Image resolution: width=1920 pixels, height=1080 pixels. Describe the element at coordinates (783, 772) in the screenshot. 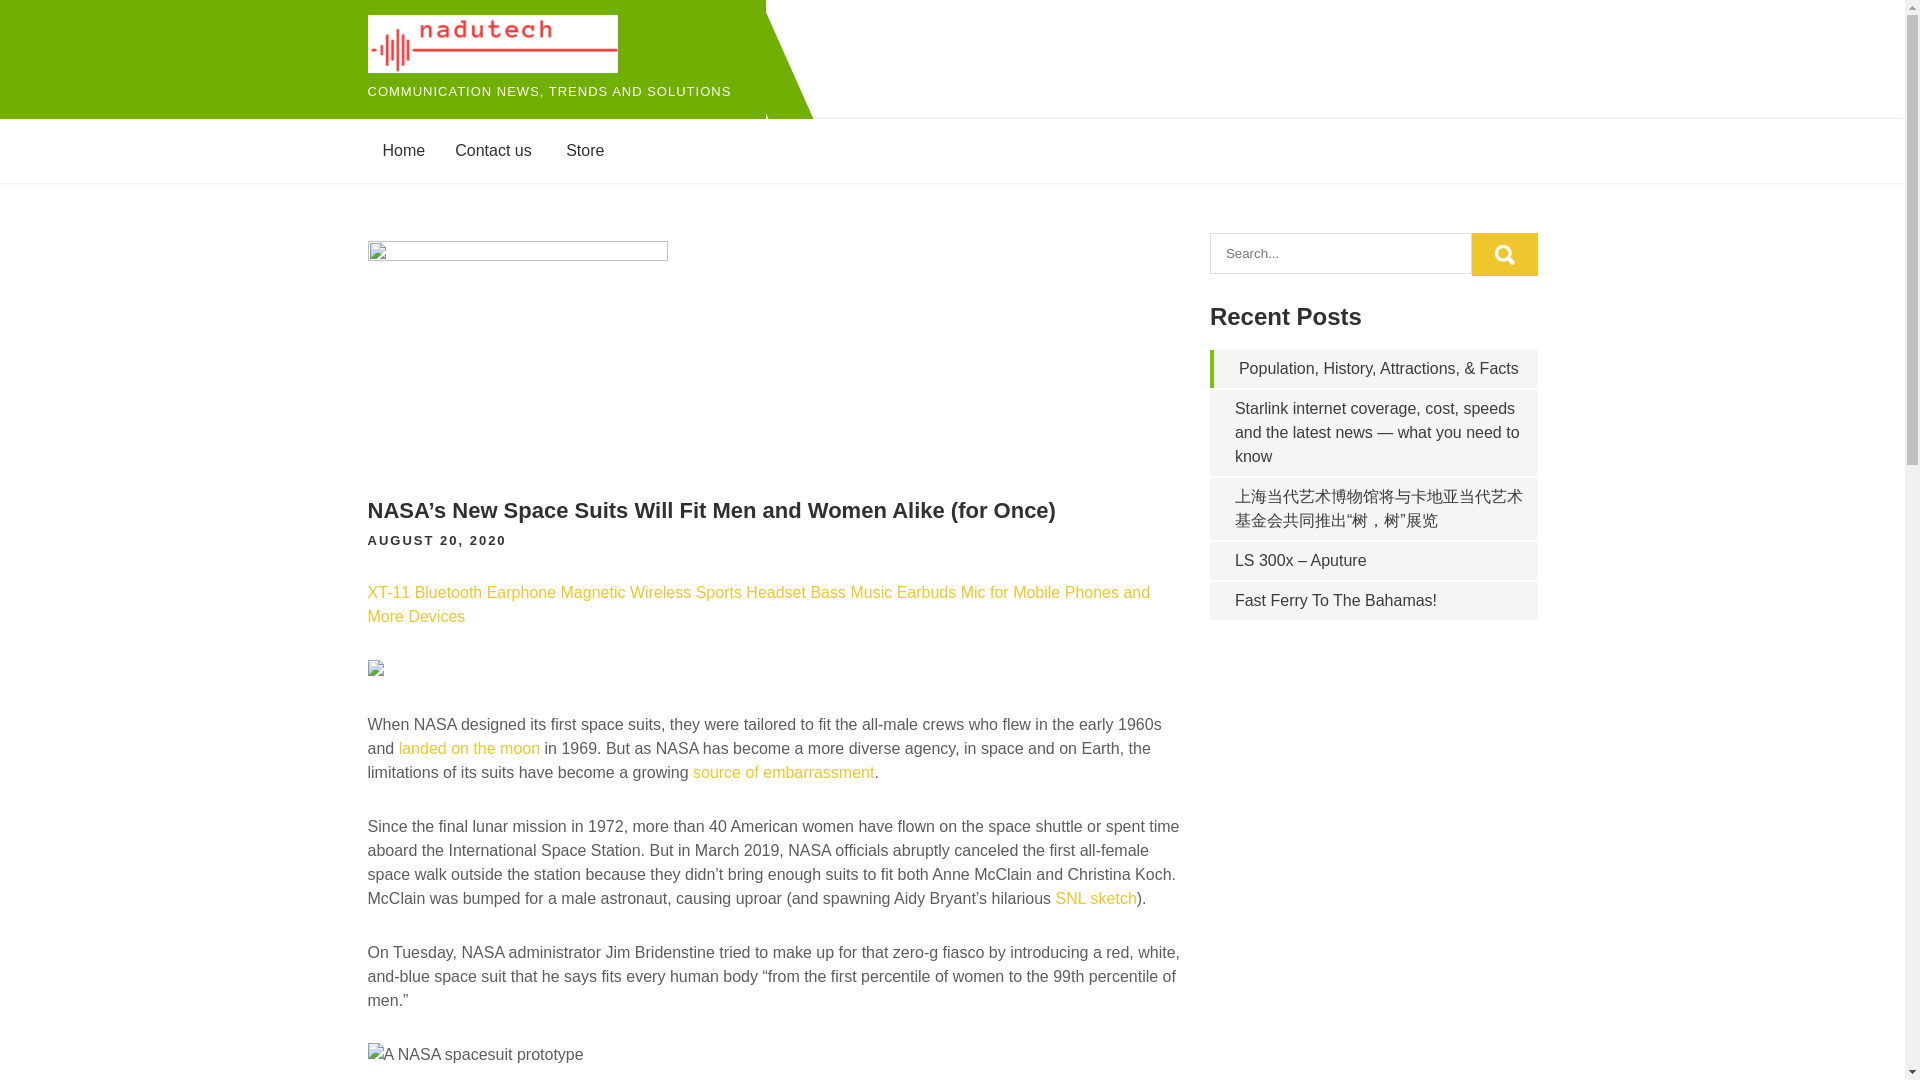

I see `source of embarrassment` at that location.